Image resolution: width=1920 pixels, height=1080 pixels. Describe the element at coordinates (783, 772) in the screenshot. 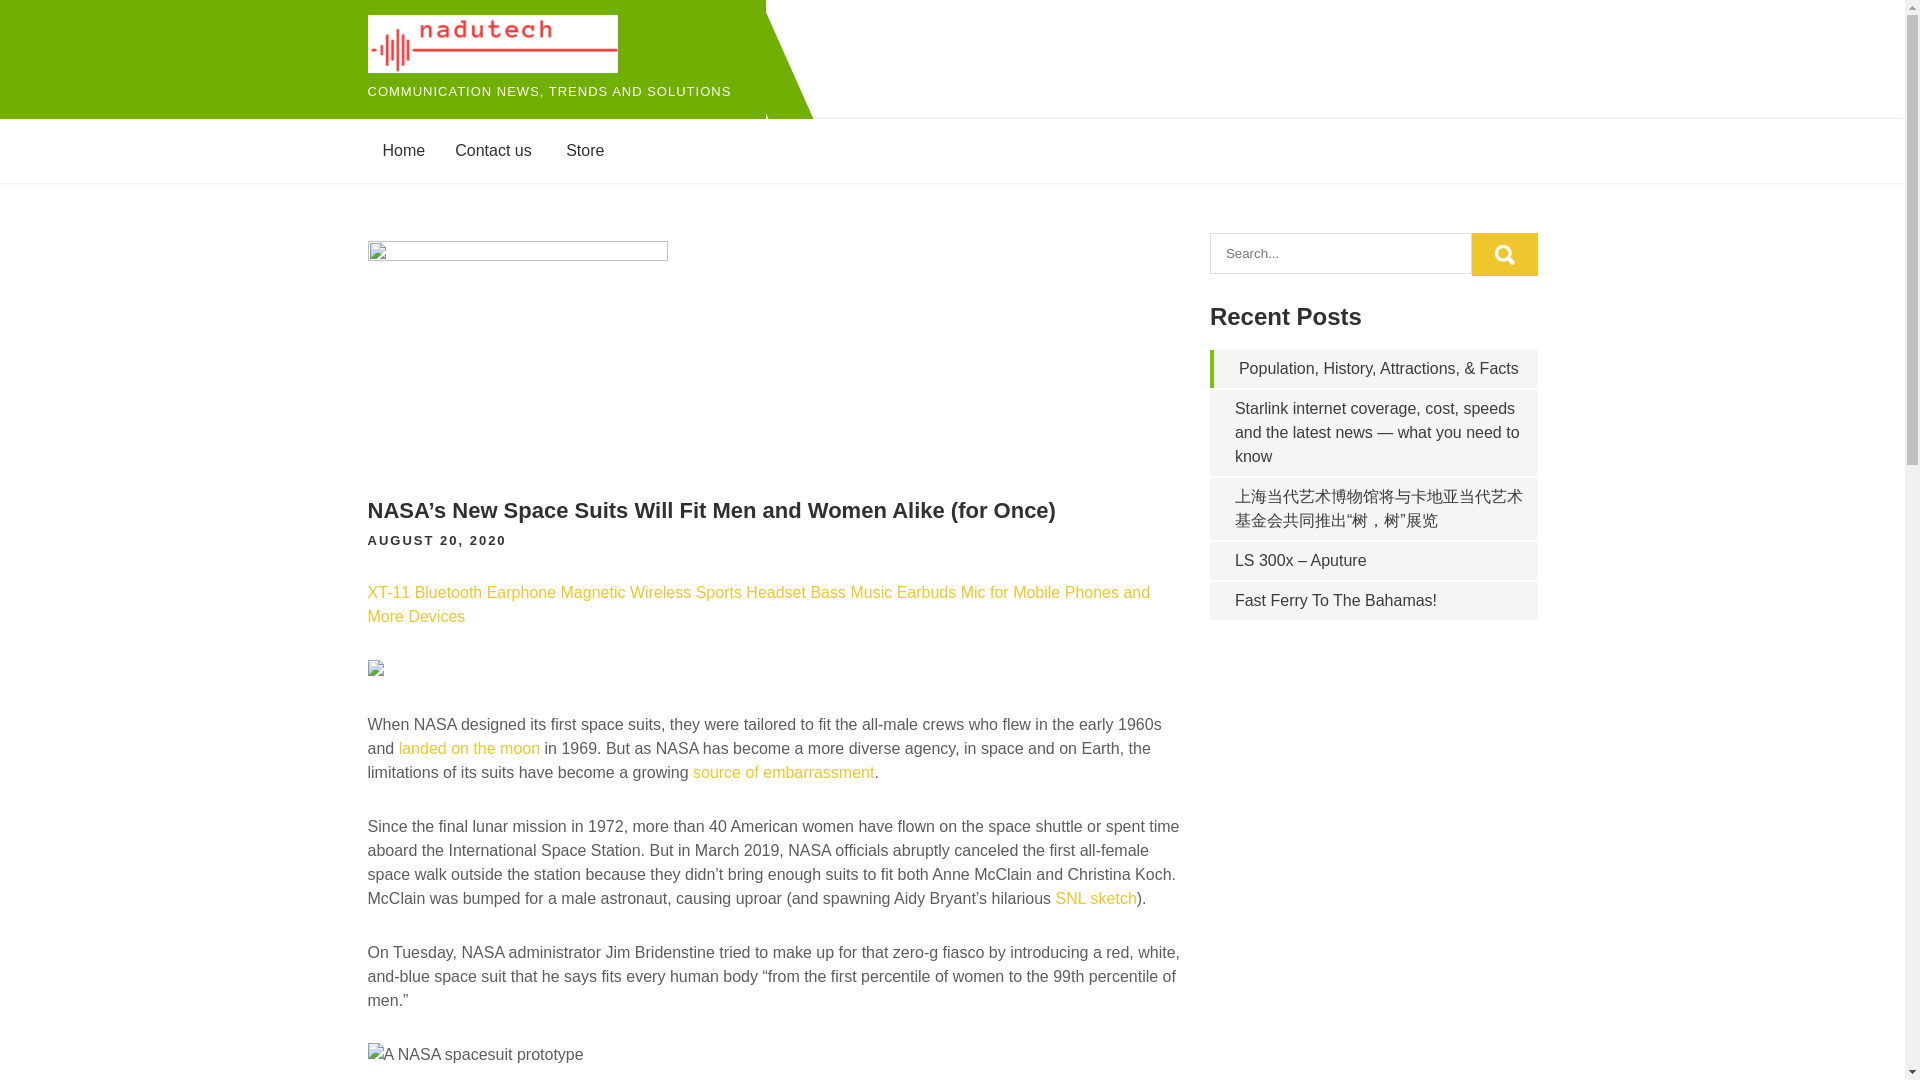

I see `source of embarrassment` at that location.